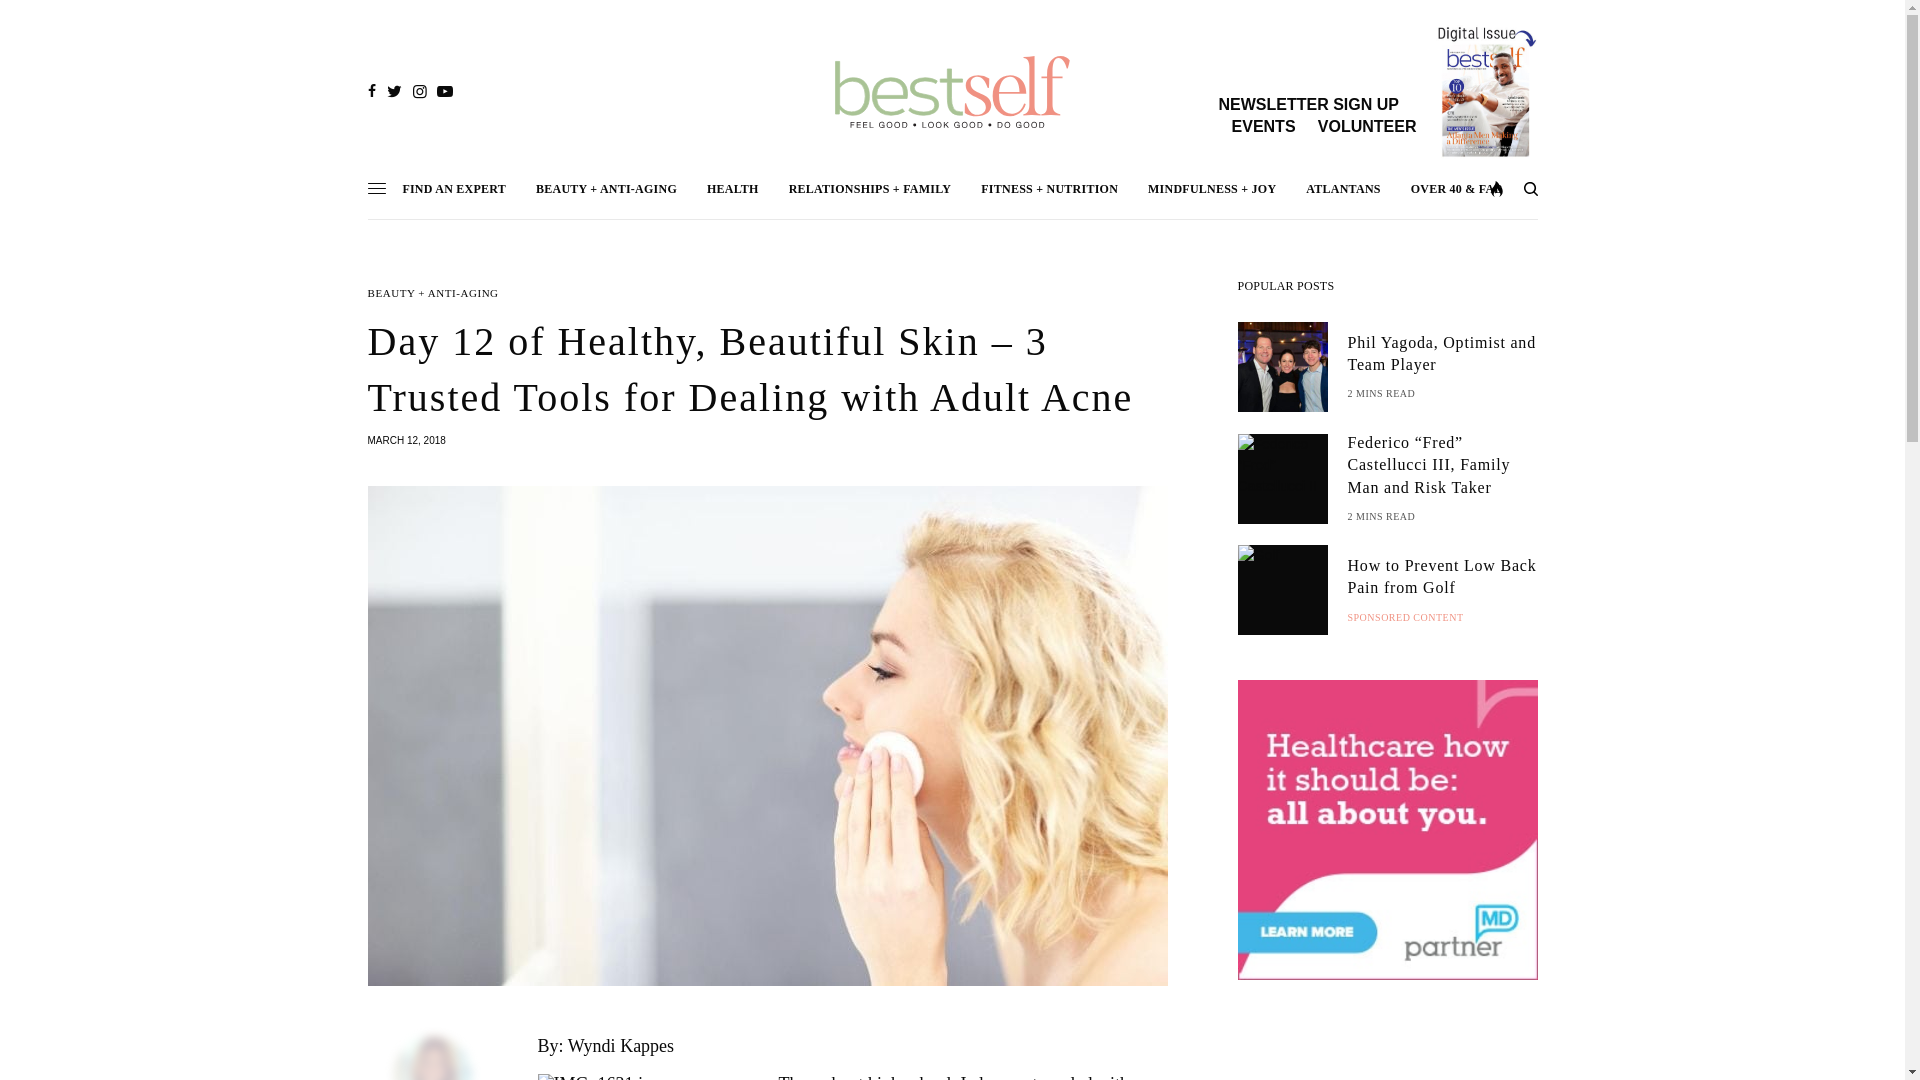  Describe the element at coordinates (1264, 126) in the screenshot. I see `EVENTS` at that location.